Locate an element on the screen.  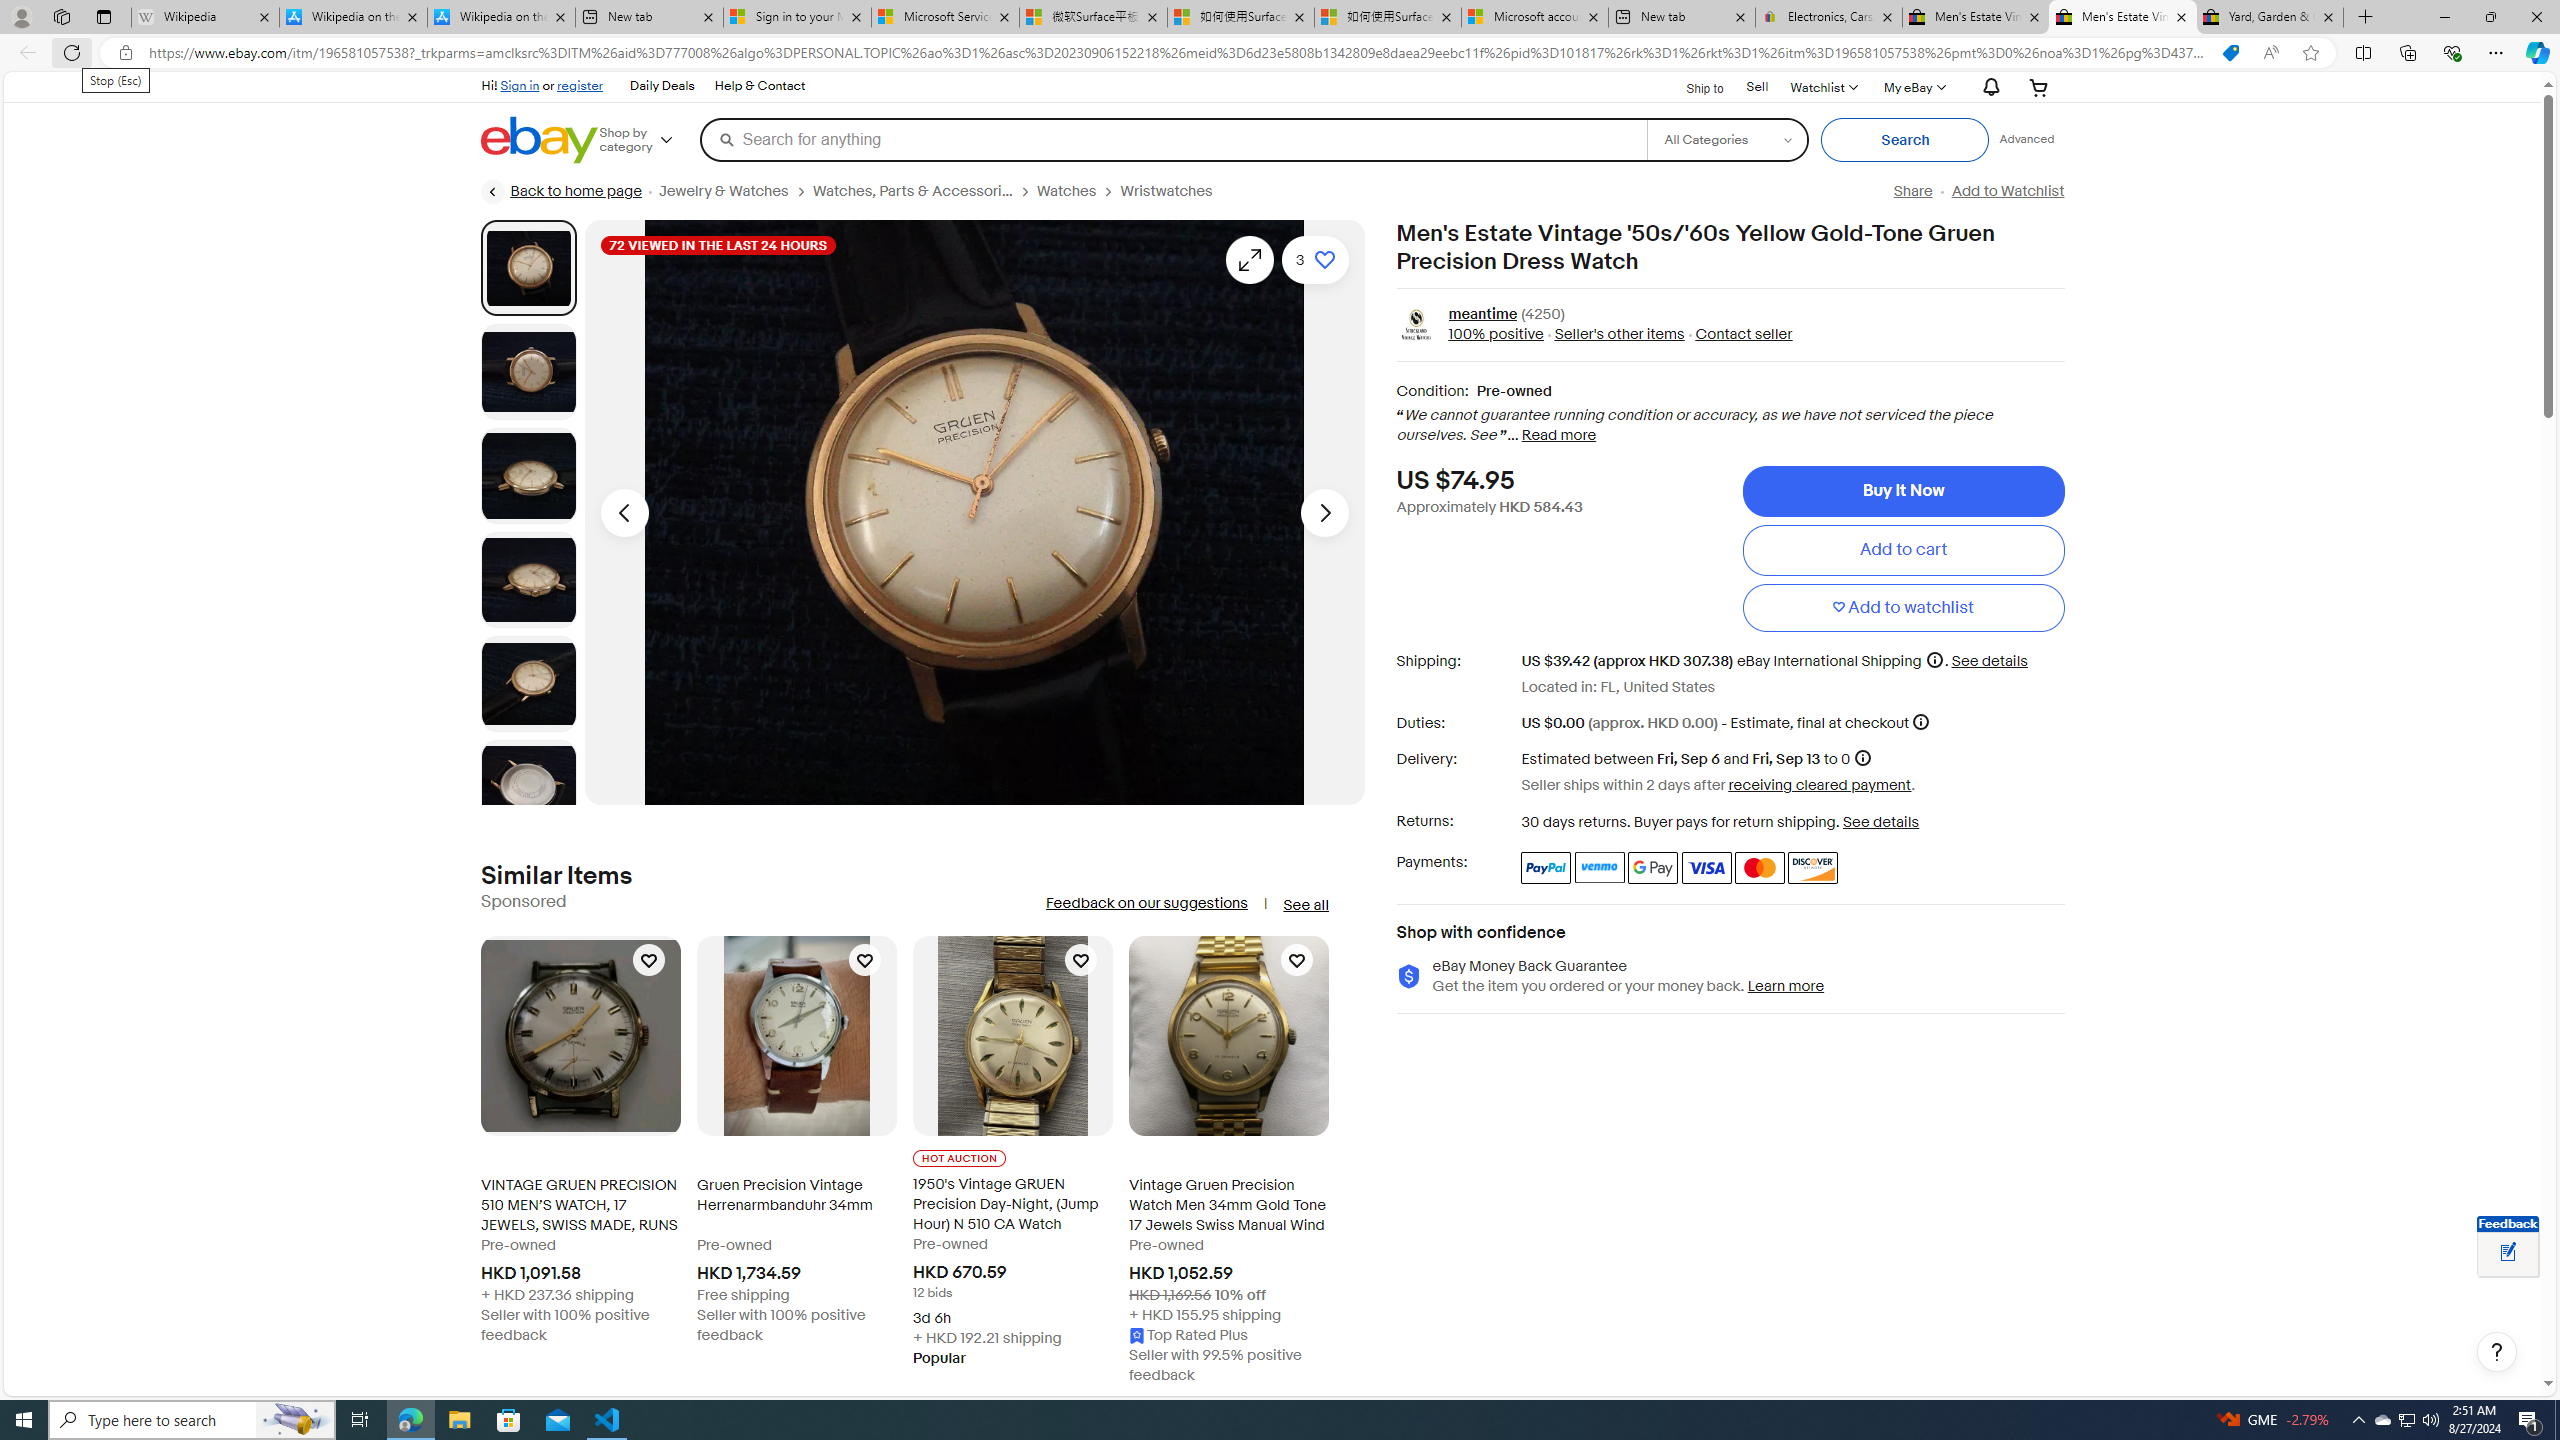
Venmo is located at coordinates (1600, 868).